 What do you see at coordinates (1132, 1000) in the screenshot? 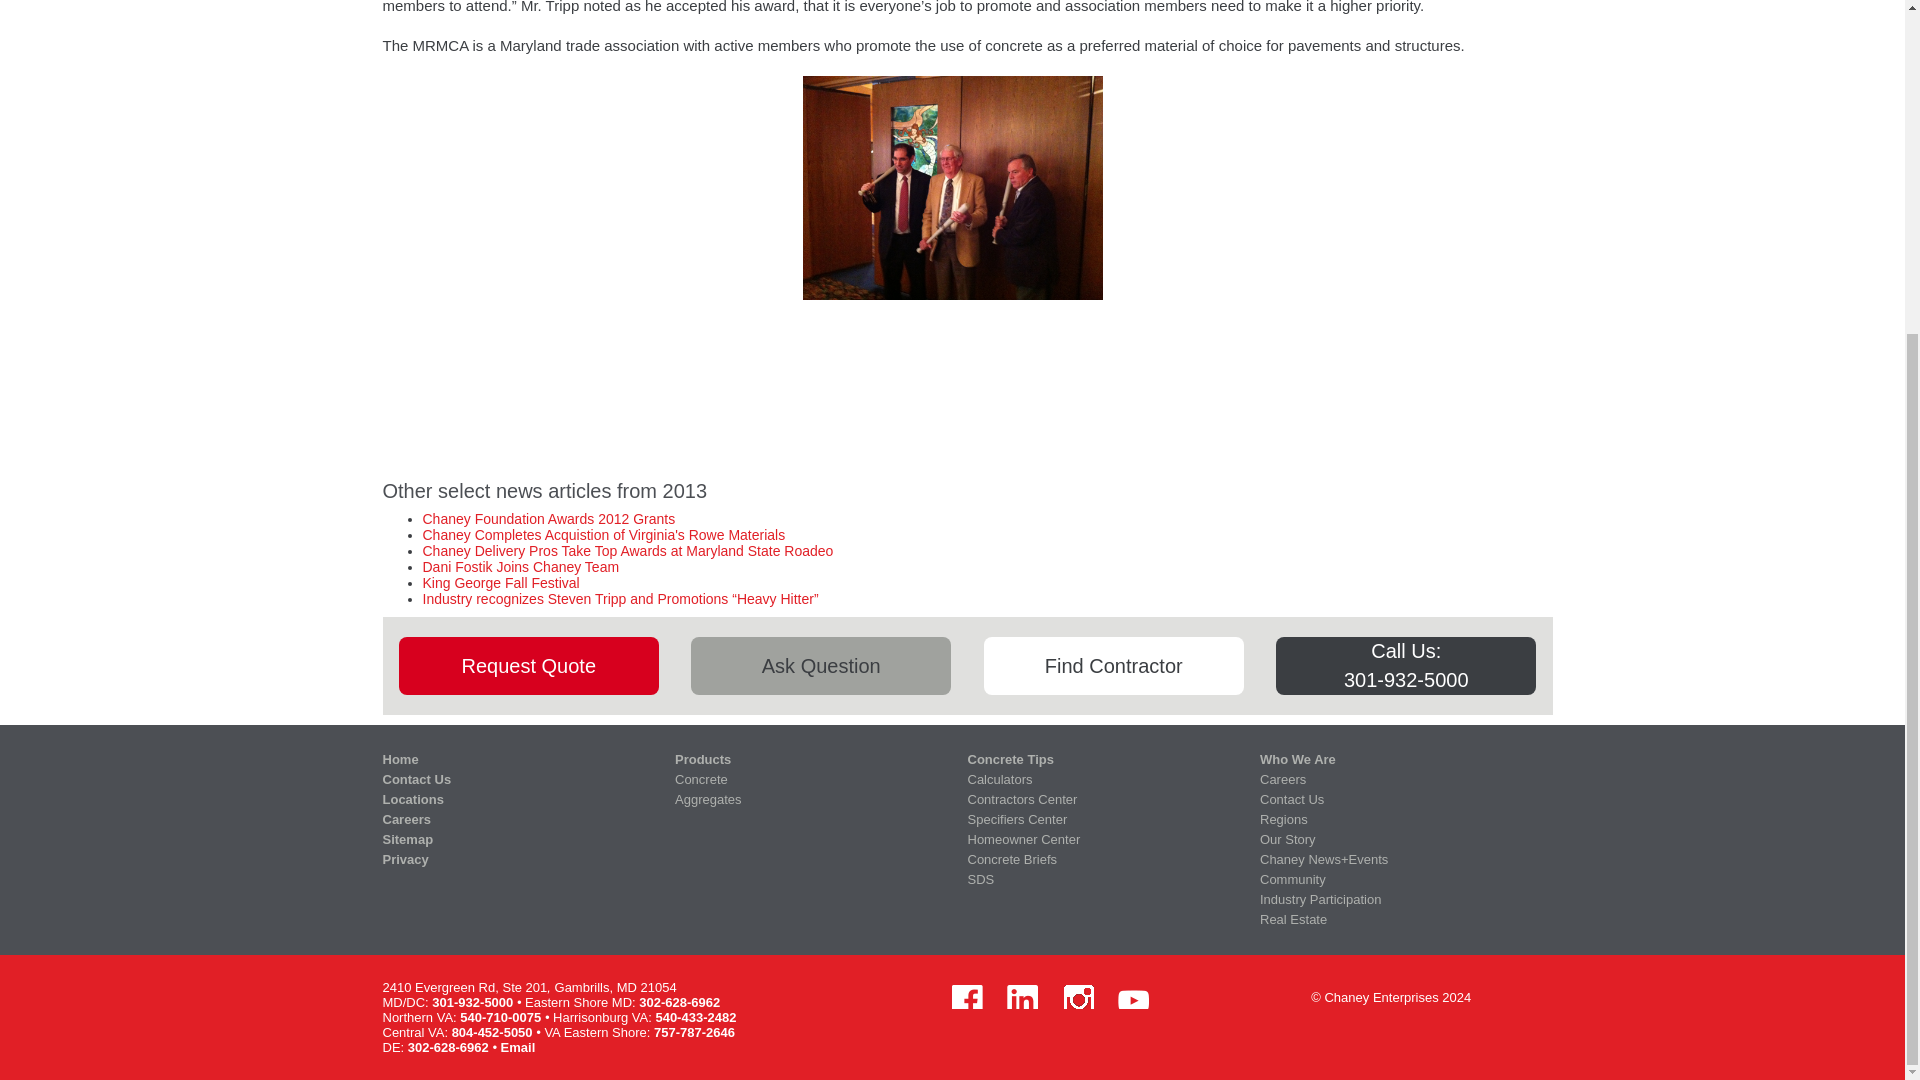
I see `Chaney Enterprises on YouTube` at bounding box center [1132, 1000].